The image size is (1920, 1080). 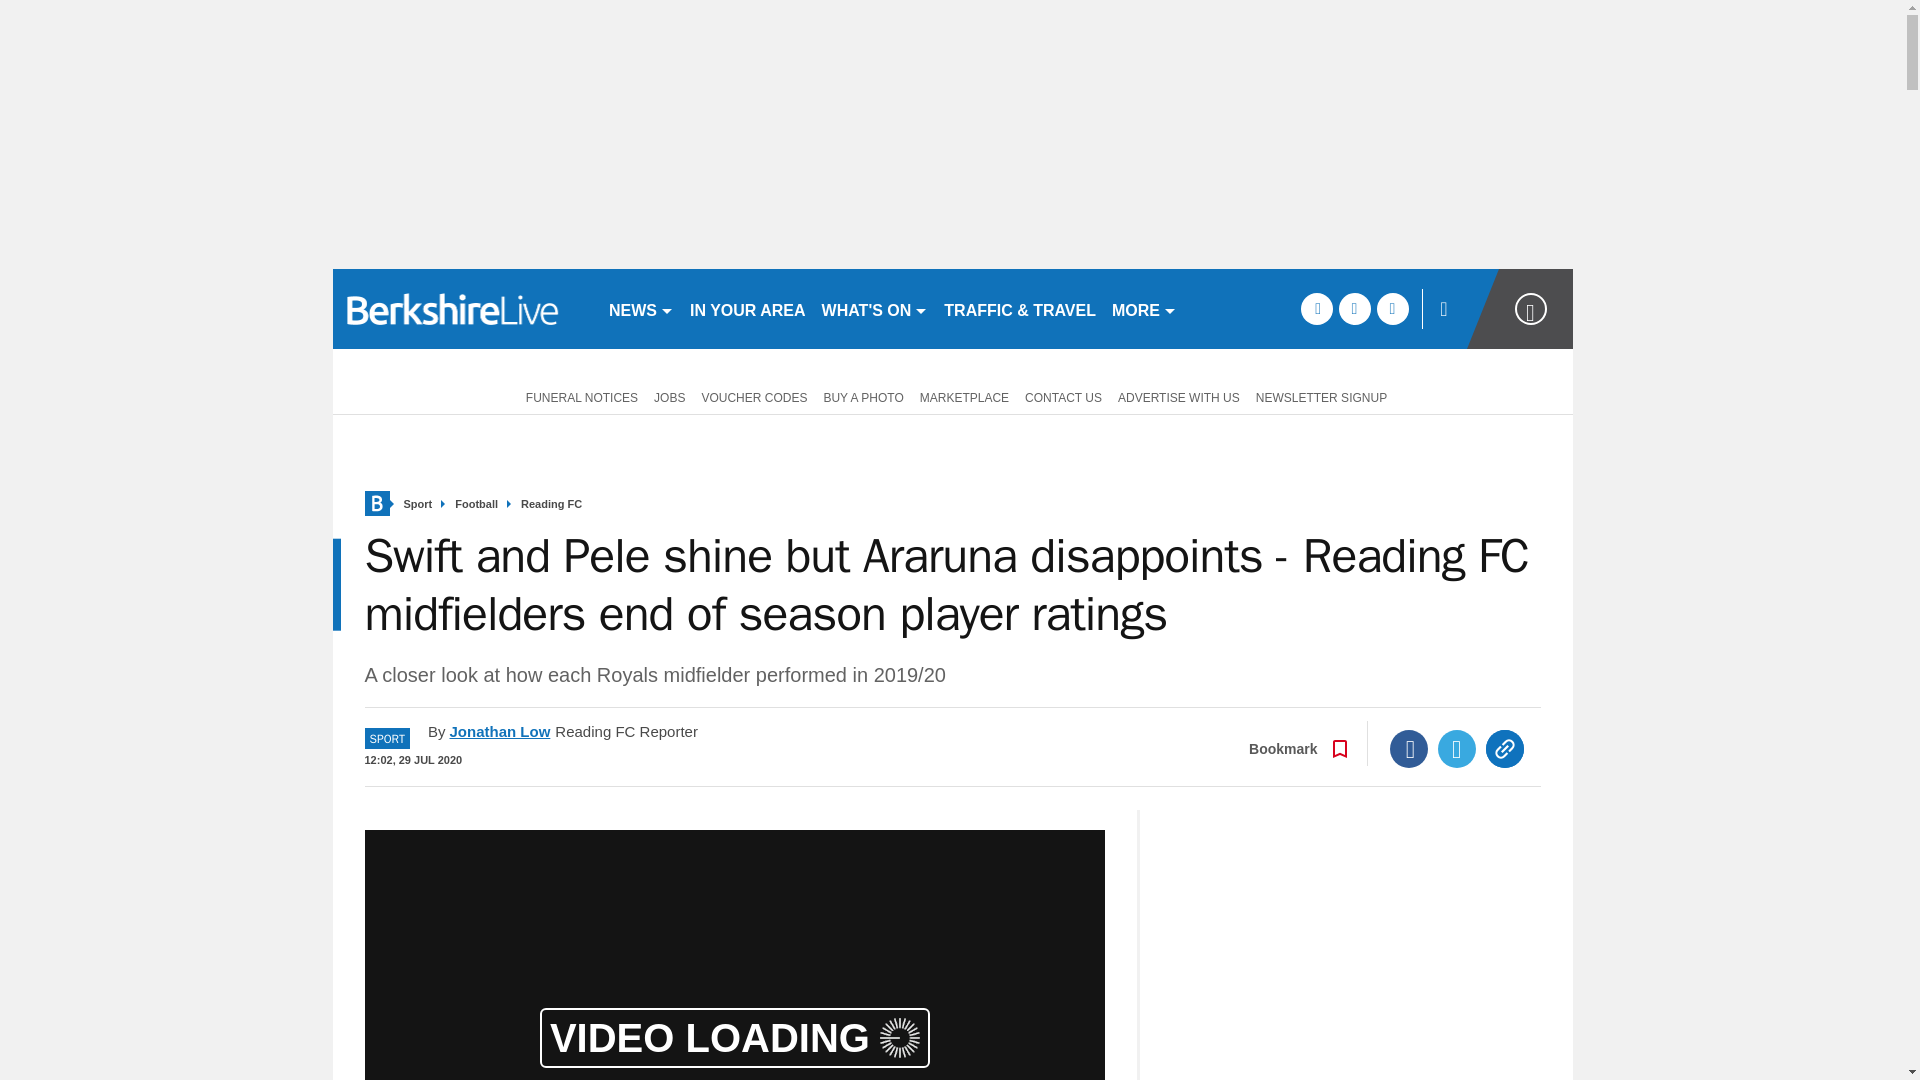 I want to click on MORE, so click(x=1144, y=308).